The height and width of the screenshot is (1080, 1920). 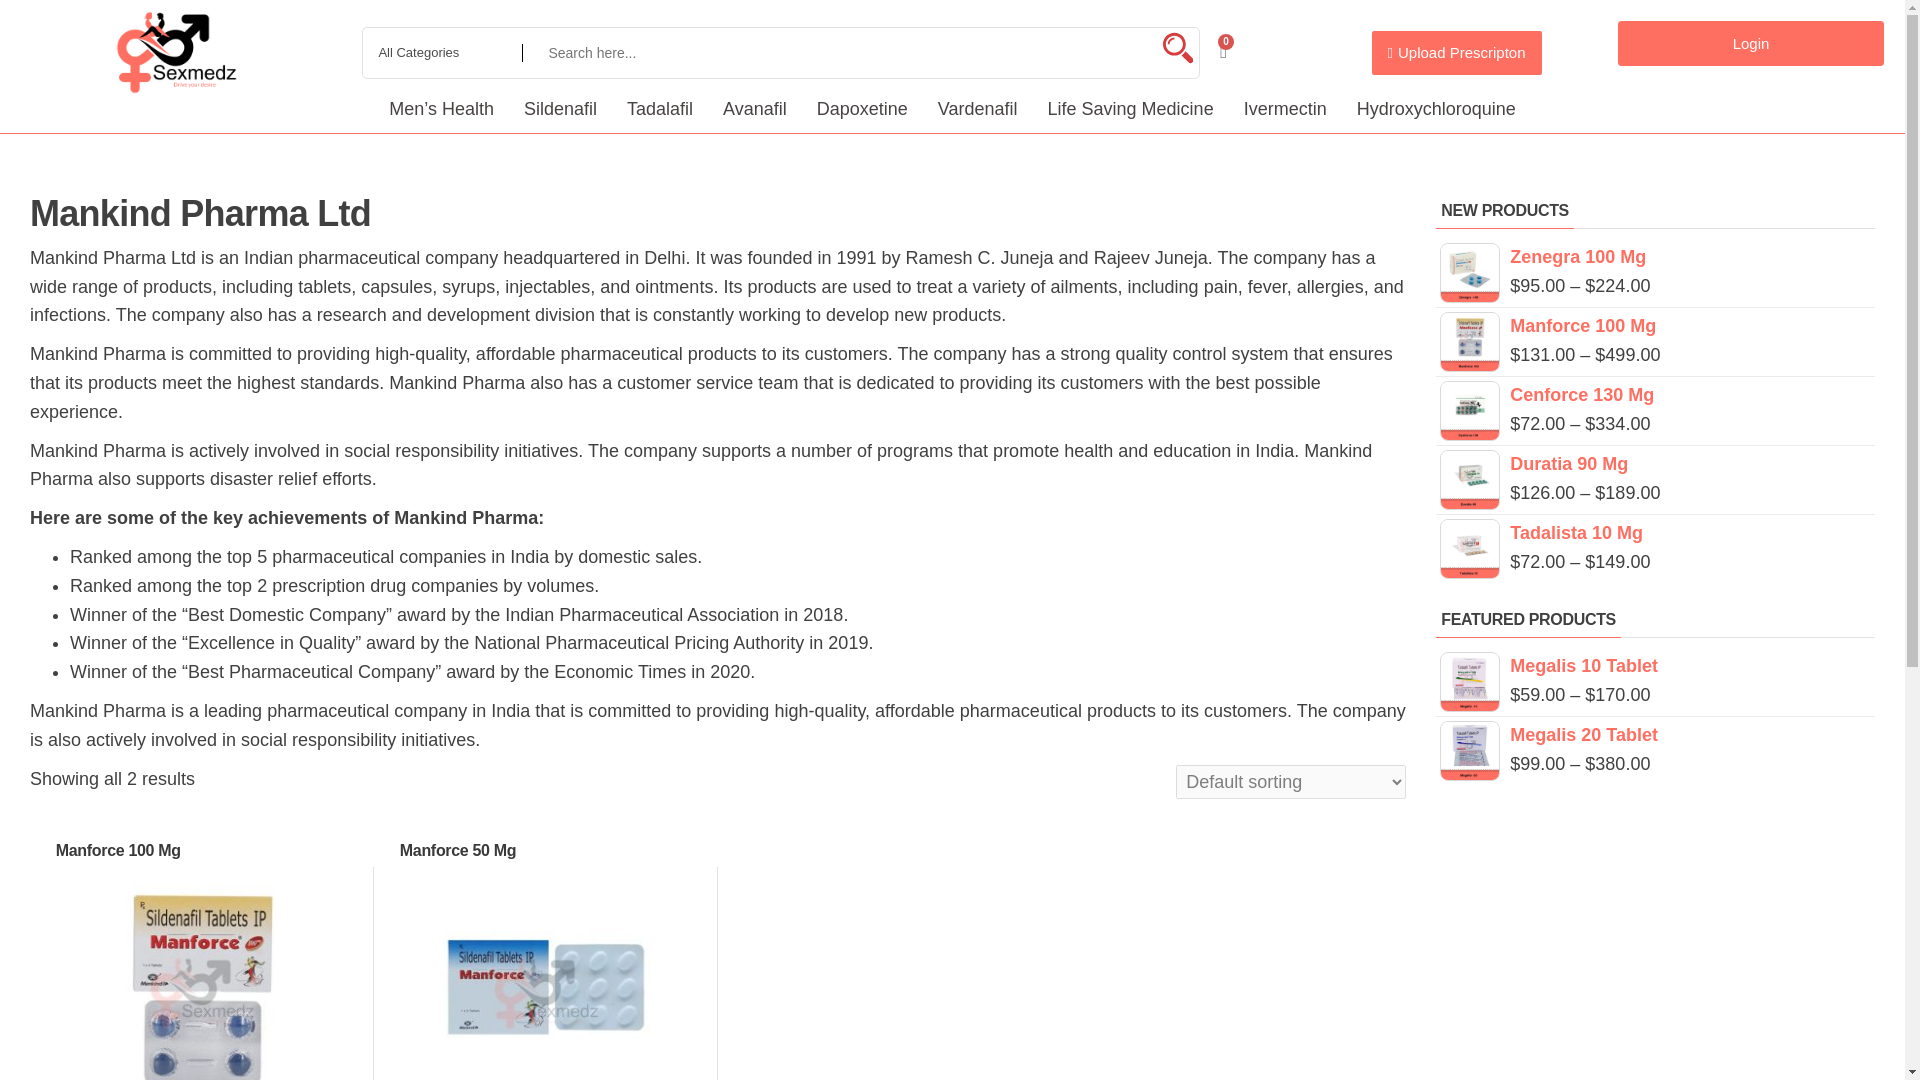 I want to click on Login, so click(x=1750, y=42).